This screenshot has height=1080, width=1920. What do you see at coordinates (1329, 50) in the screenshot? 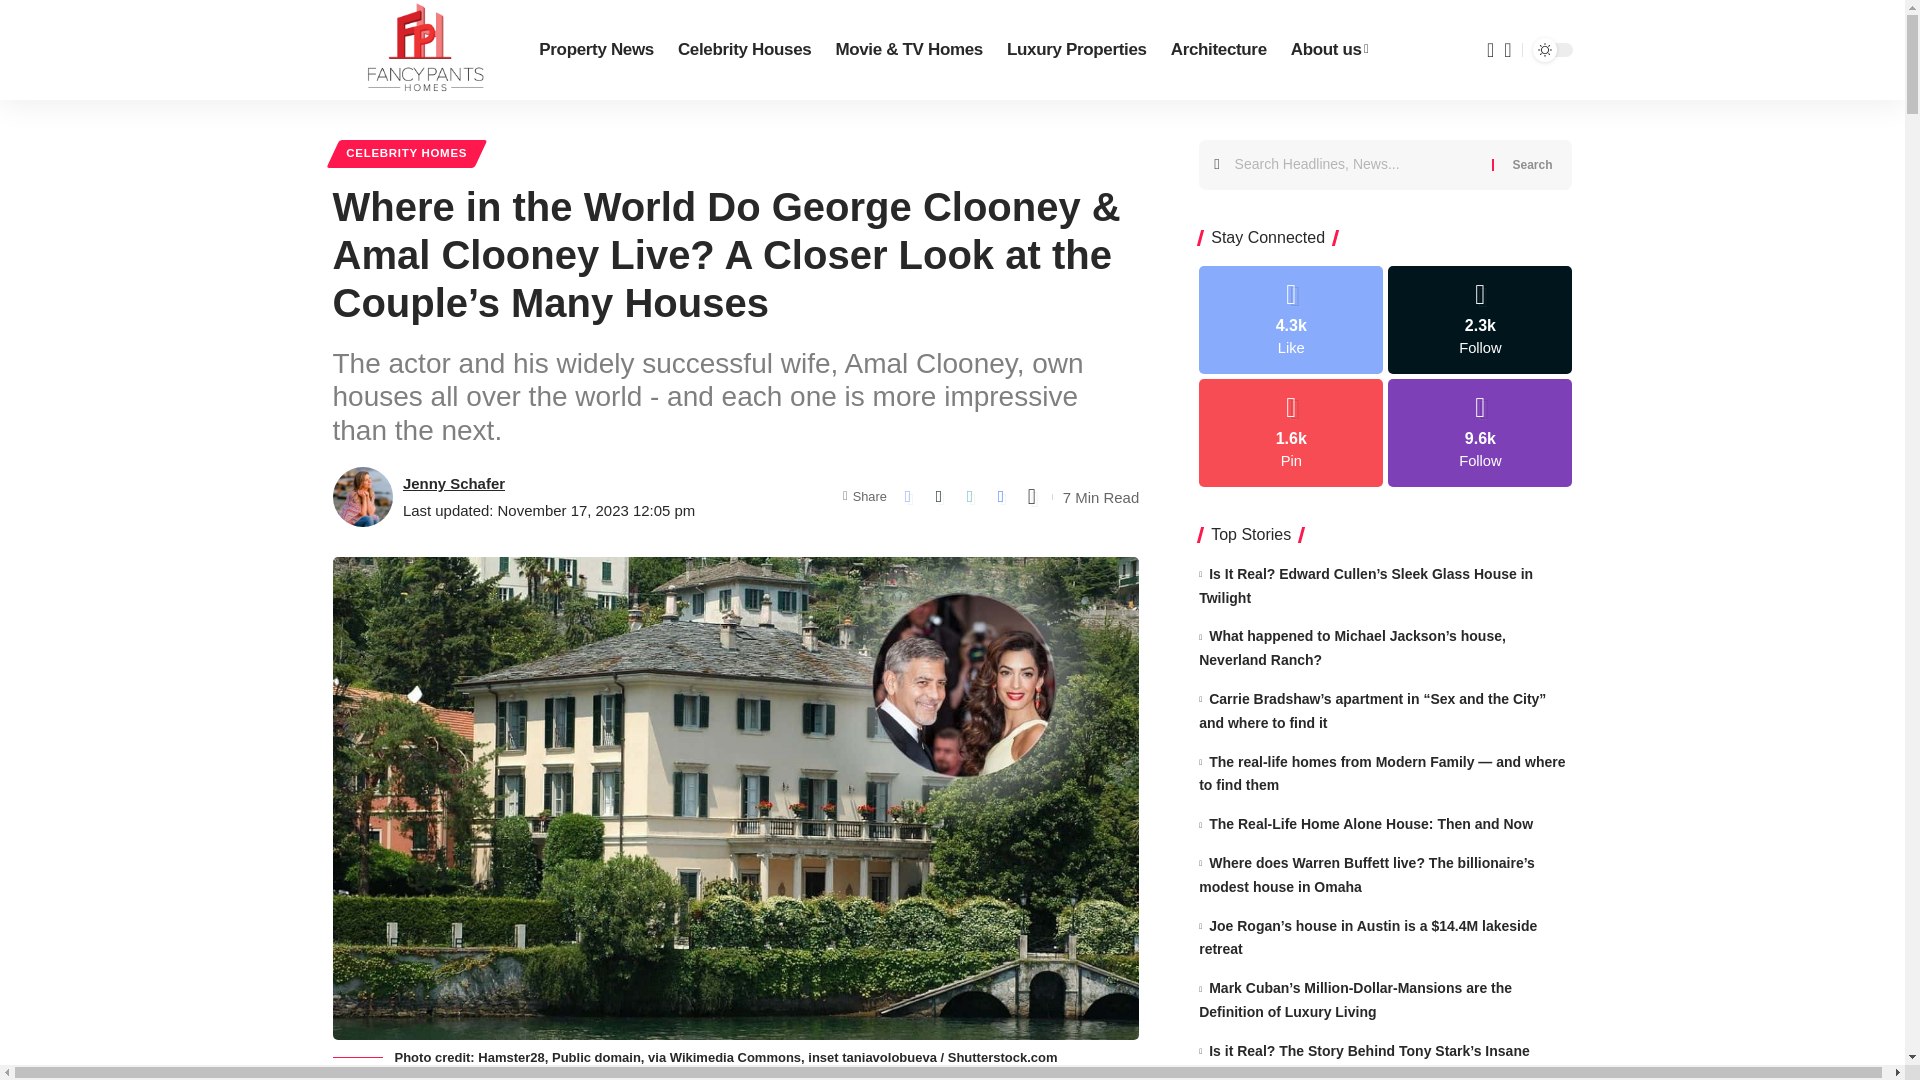
I see `About us` at bounding box center [1329, 50].